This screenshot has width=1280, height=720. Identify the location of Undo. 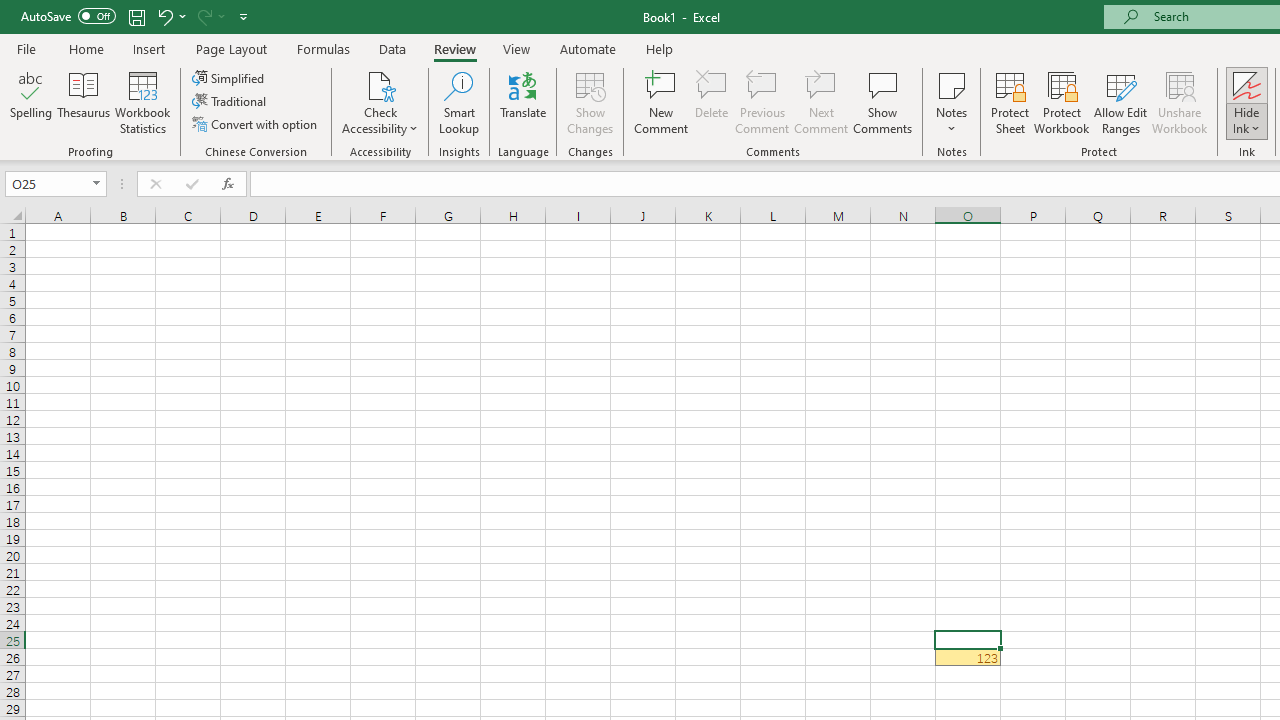
(164, 16).